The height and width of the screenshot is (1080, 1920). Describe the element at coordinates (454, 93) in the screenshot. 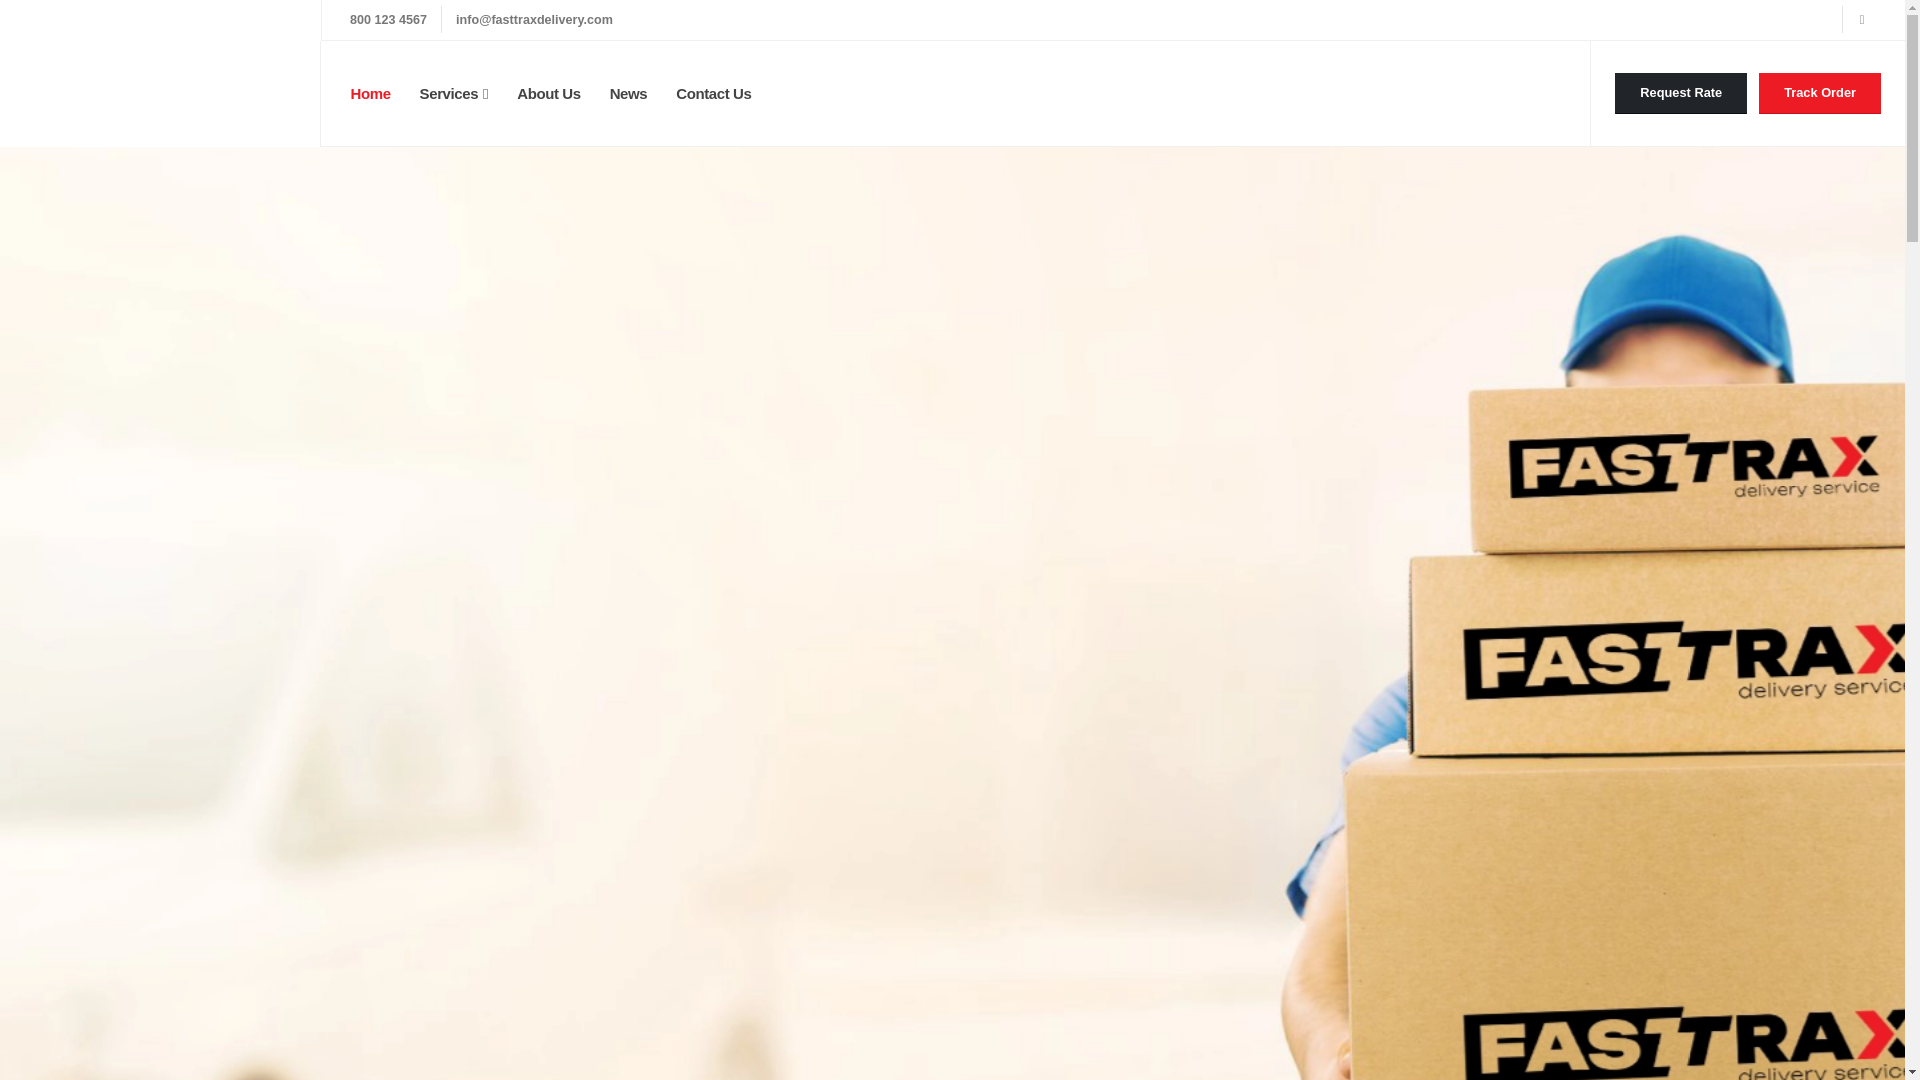

I see `Services` at that location.